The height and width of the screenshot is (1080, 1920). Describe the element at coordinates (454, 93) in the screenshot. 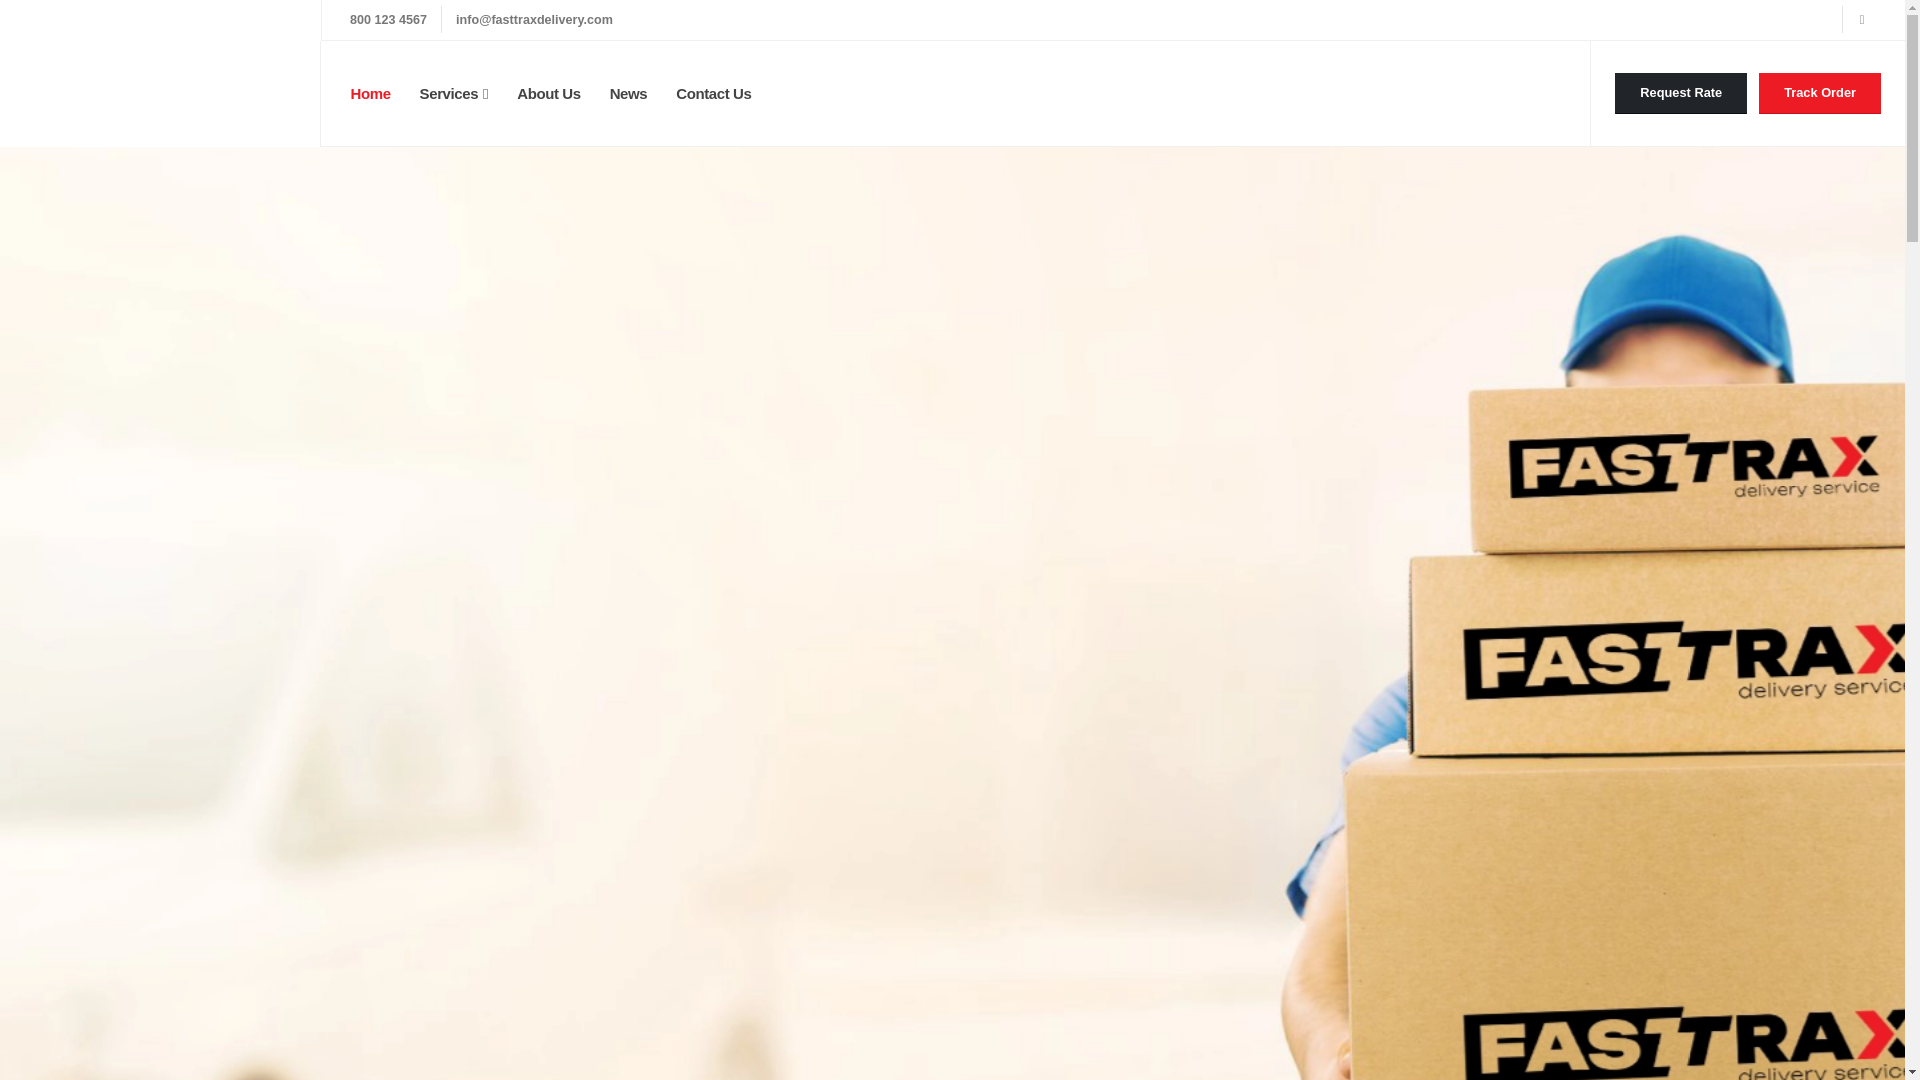

I see `Services` at that location.